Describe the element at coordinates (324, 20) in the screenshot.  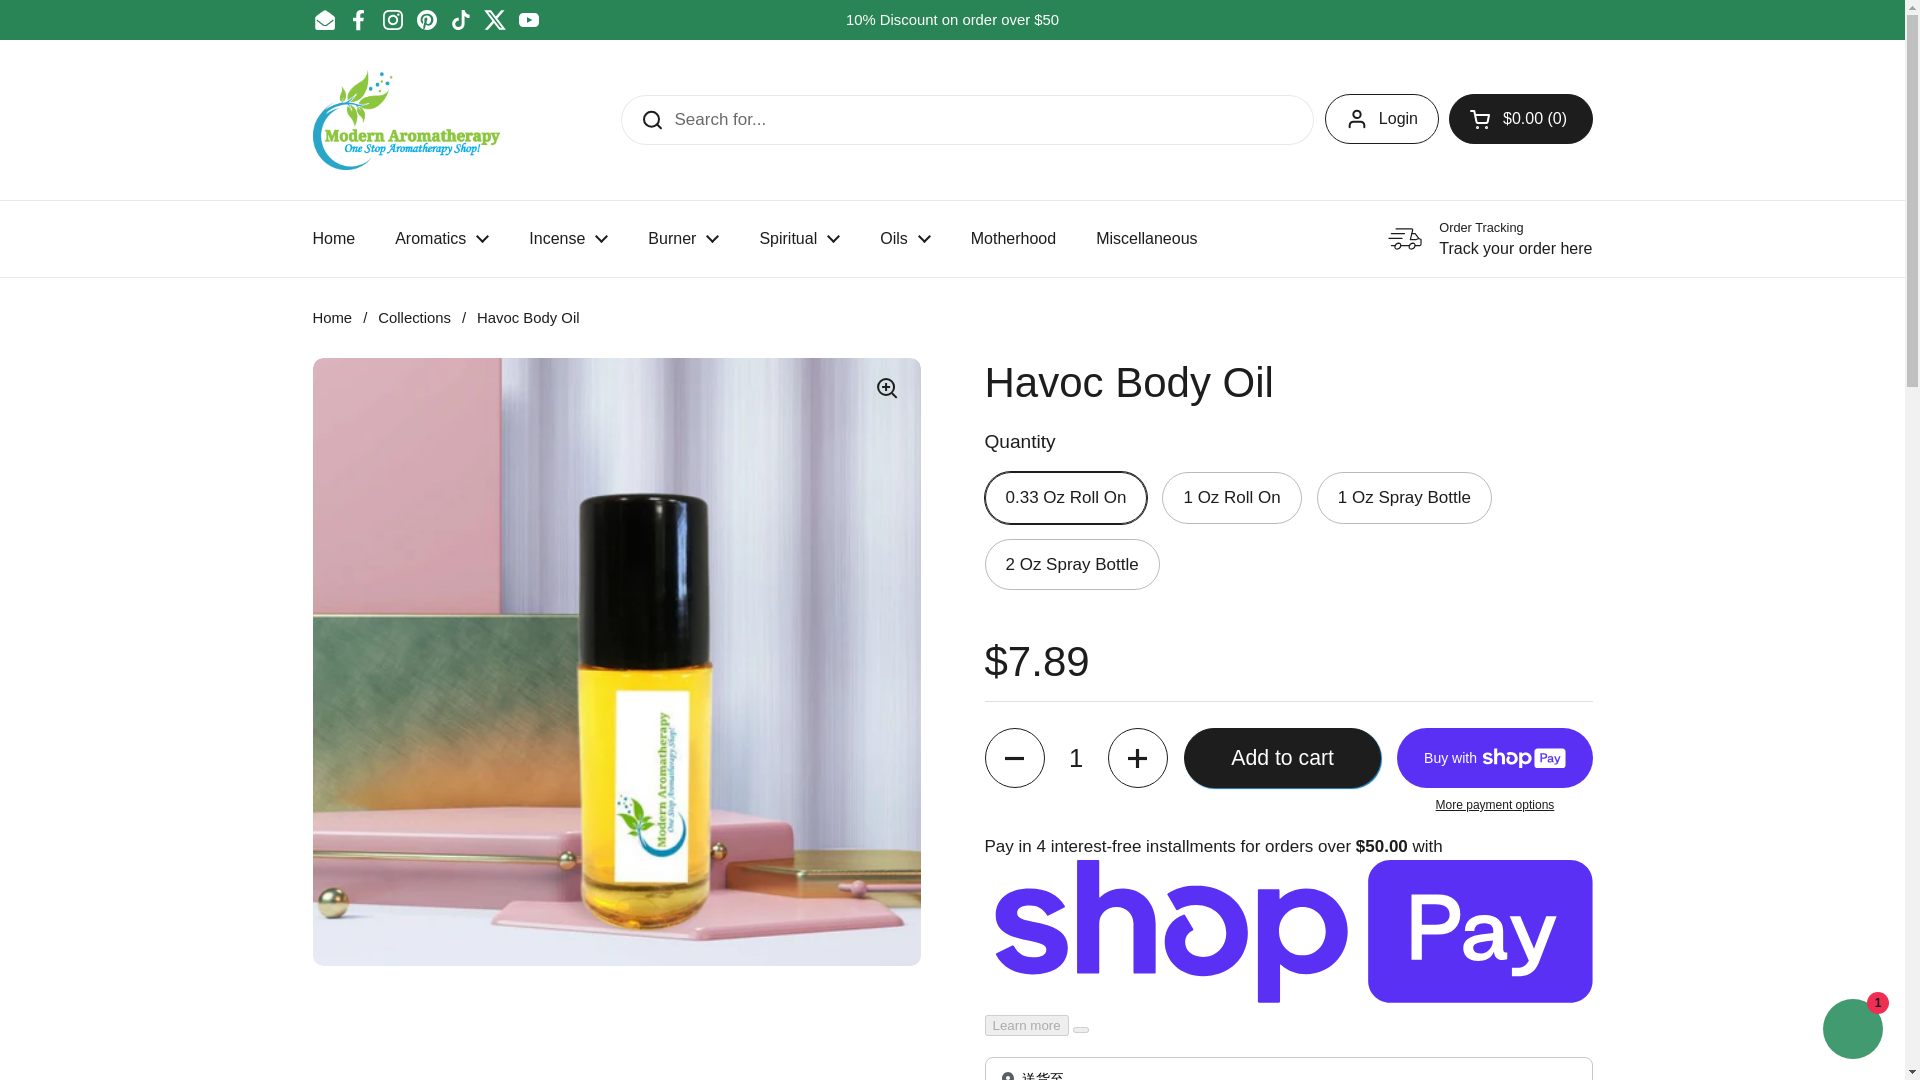
I see `Email` at that location.